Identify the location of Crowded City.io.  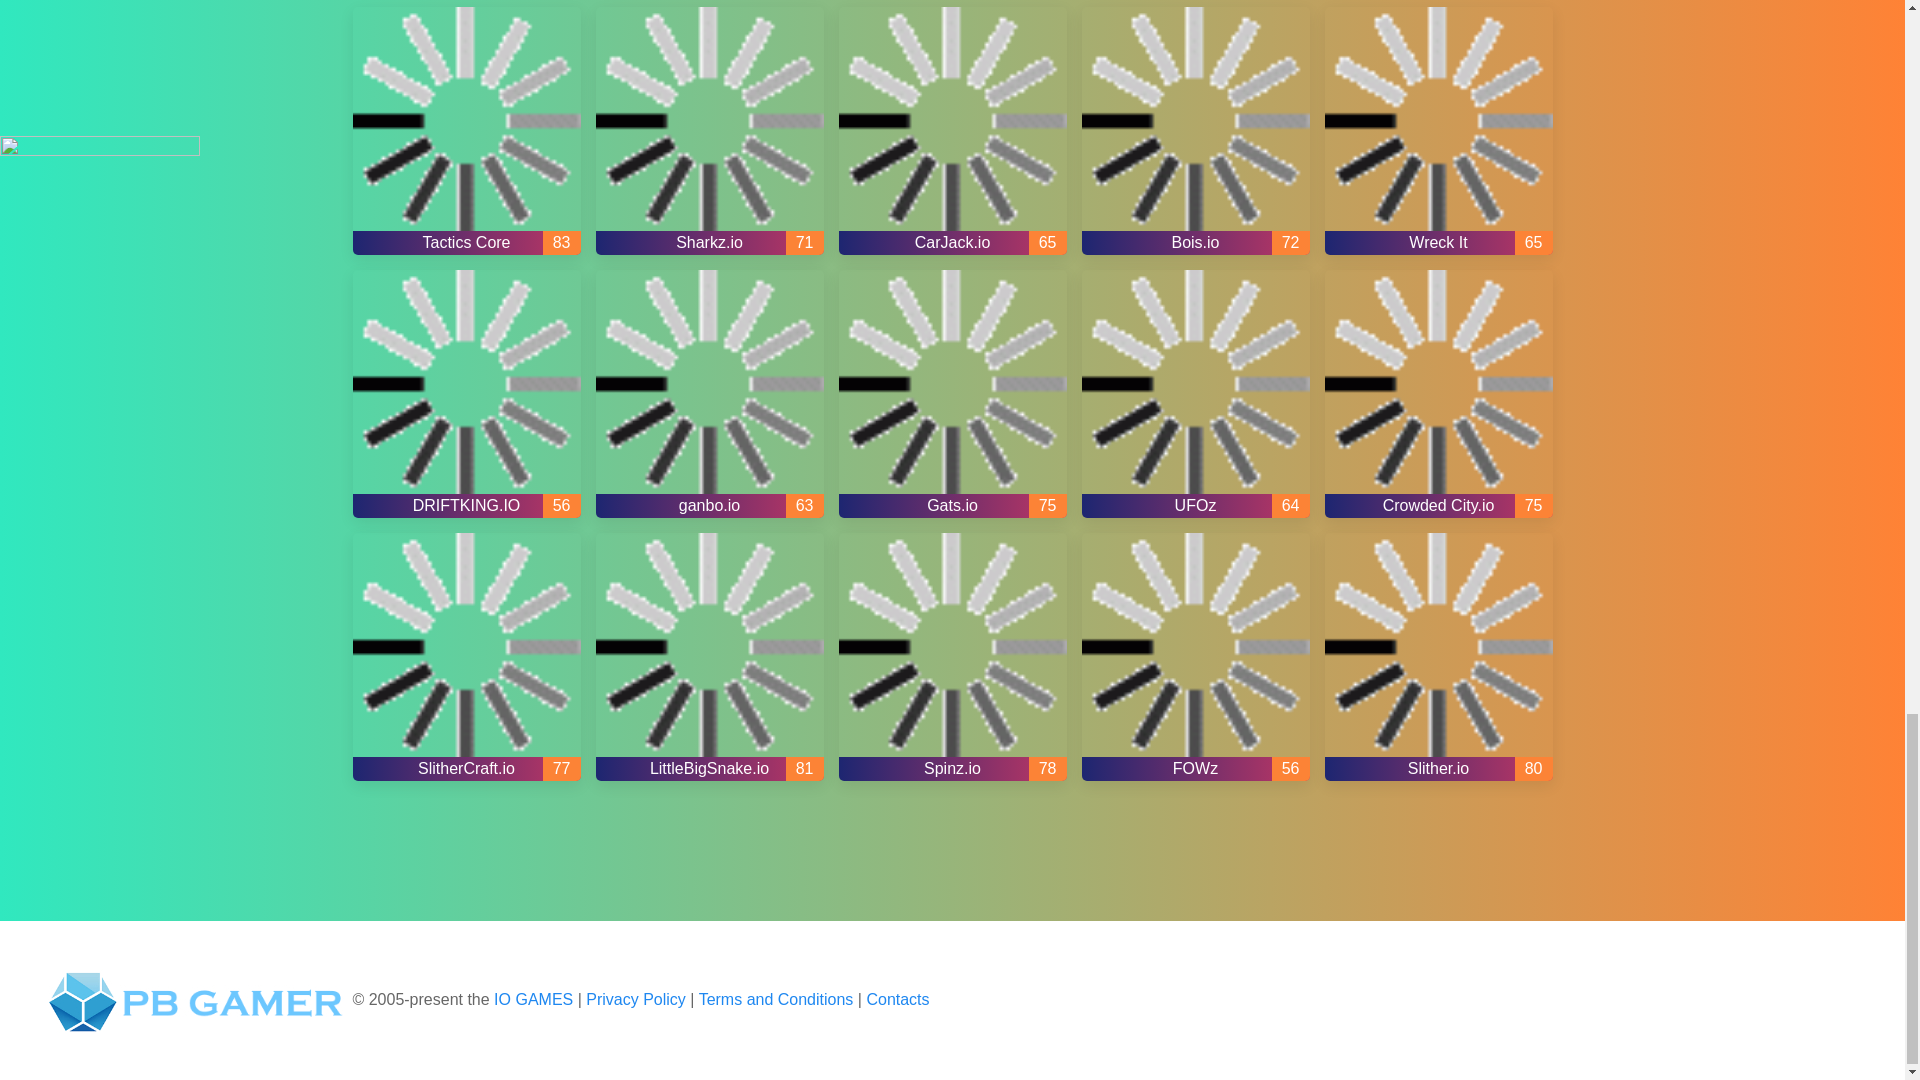
(1438, 394).